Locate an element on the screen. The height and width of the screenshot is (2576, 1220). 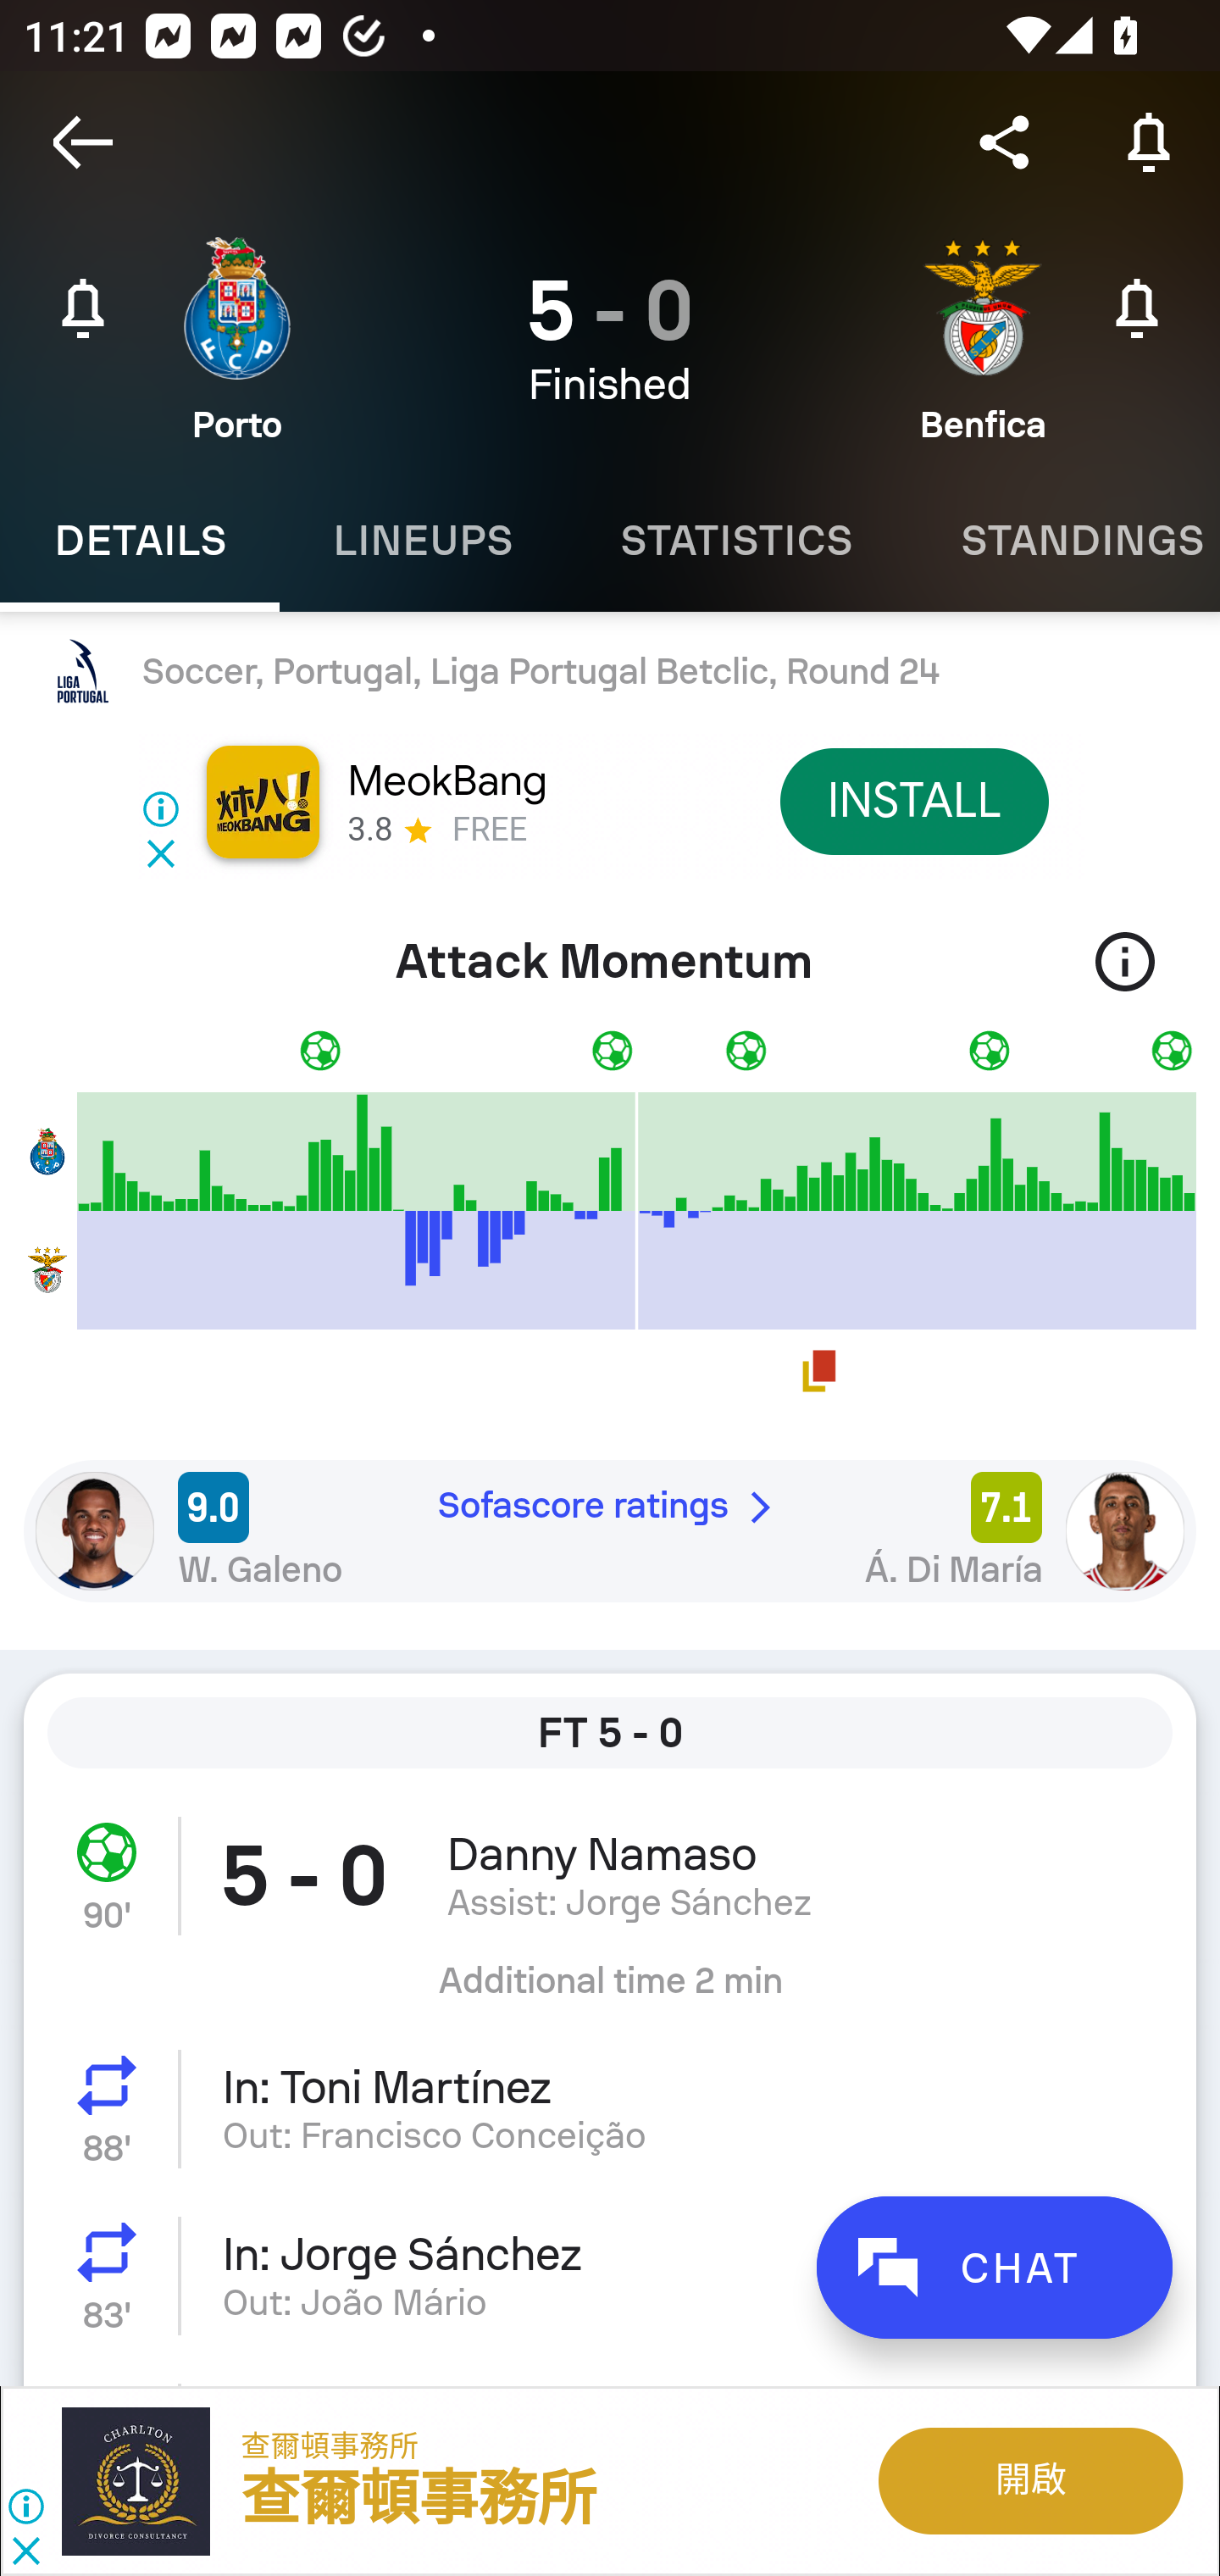
開啟 is located at coordinates (1029, 2480).